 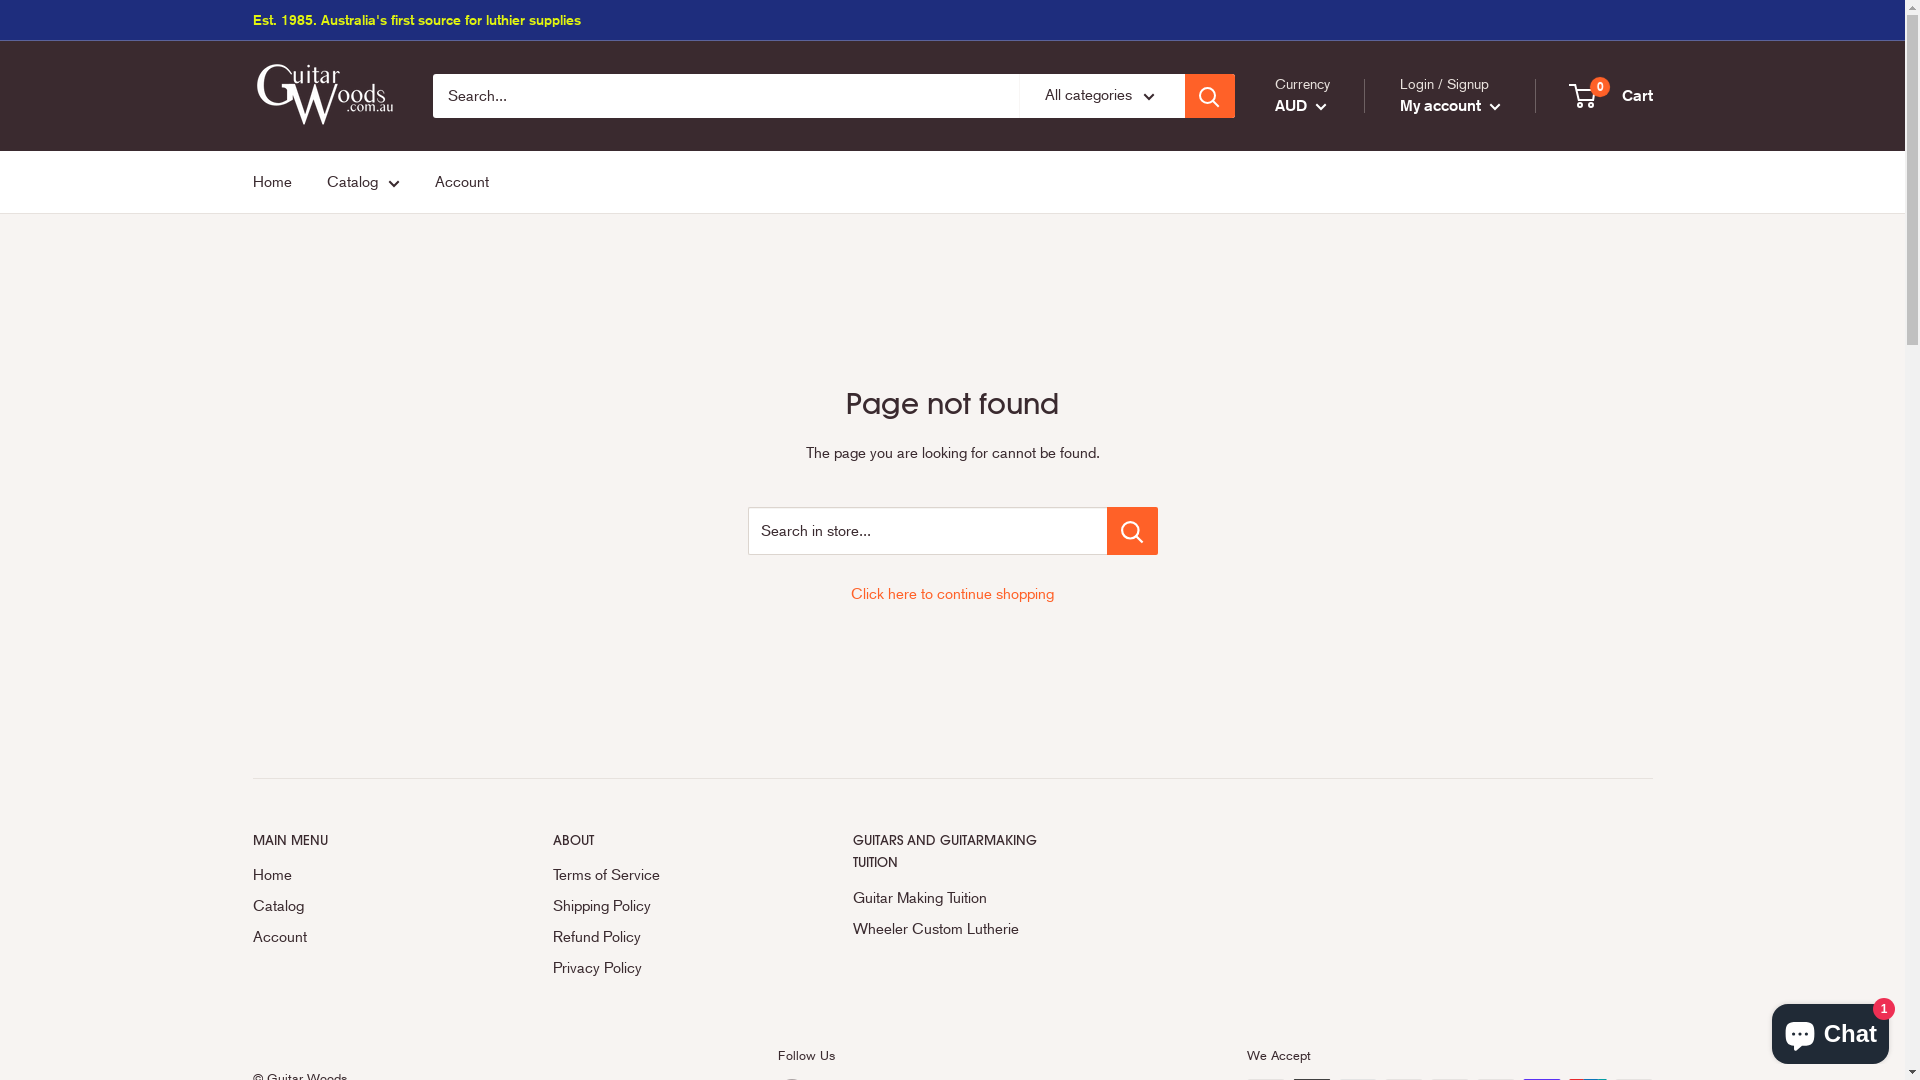 I want to click on Home, so click(x=367, y=876).